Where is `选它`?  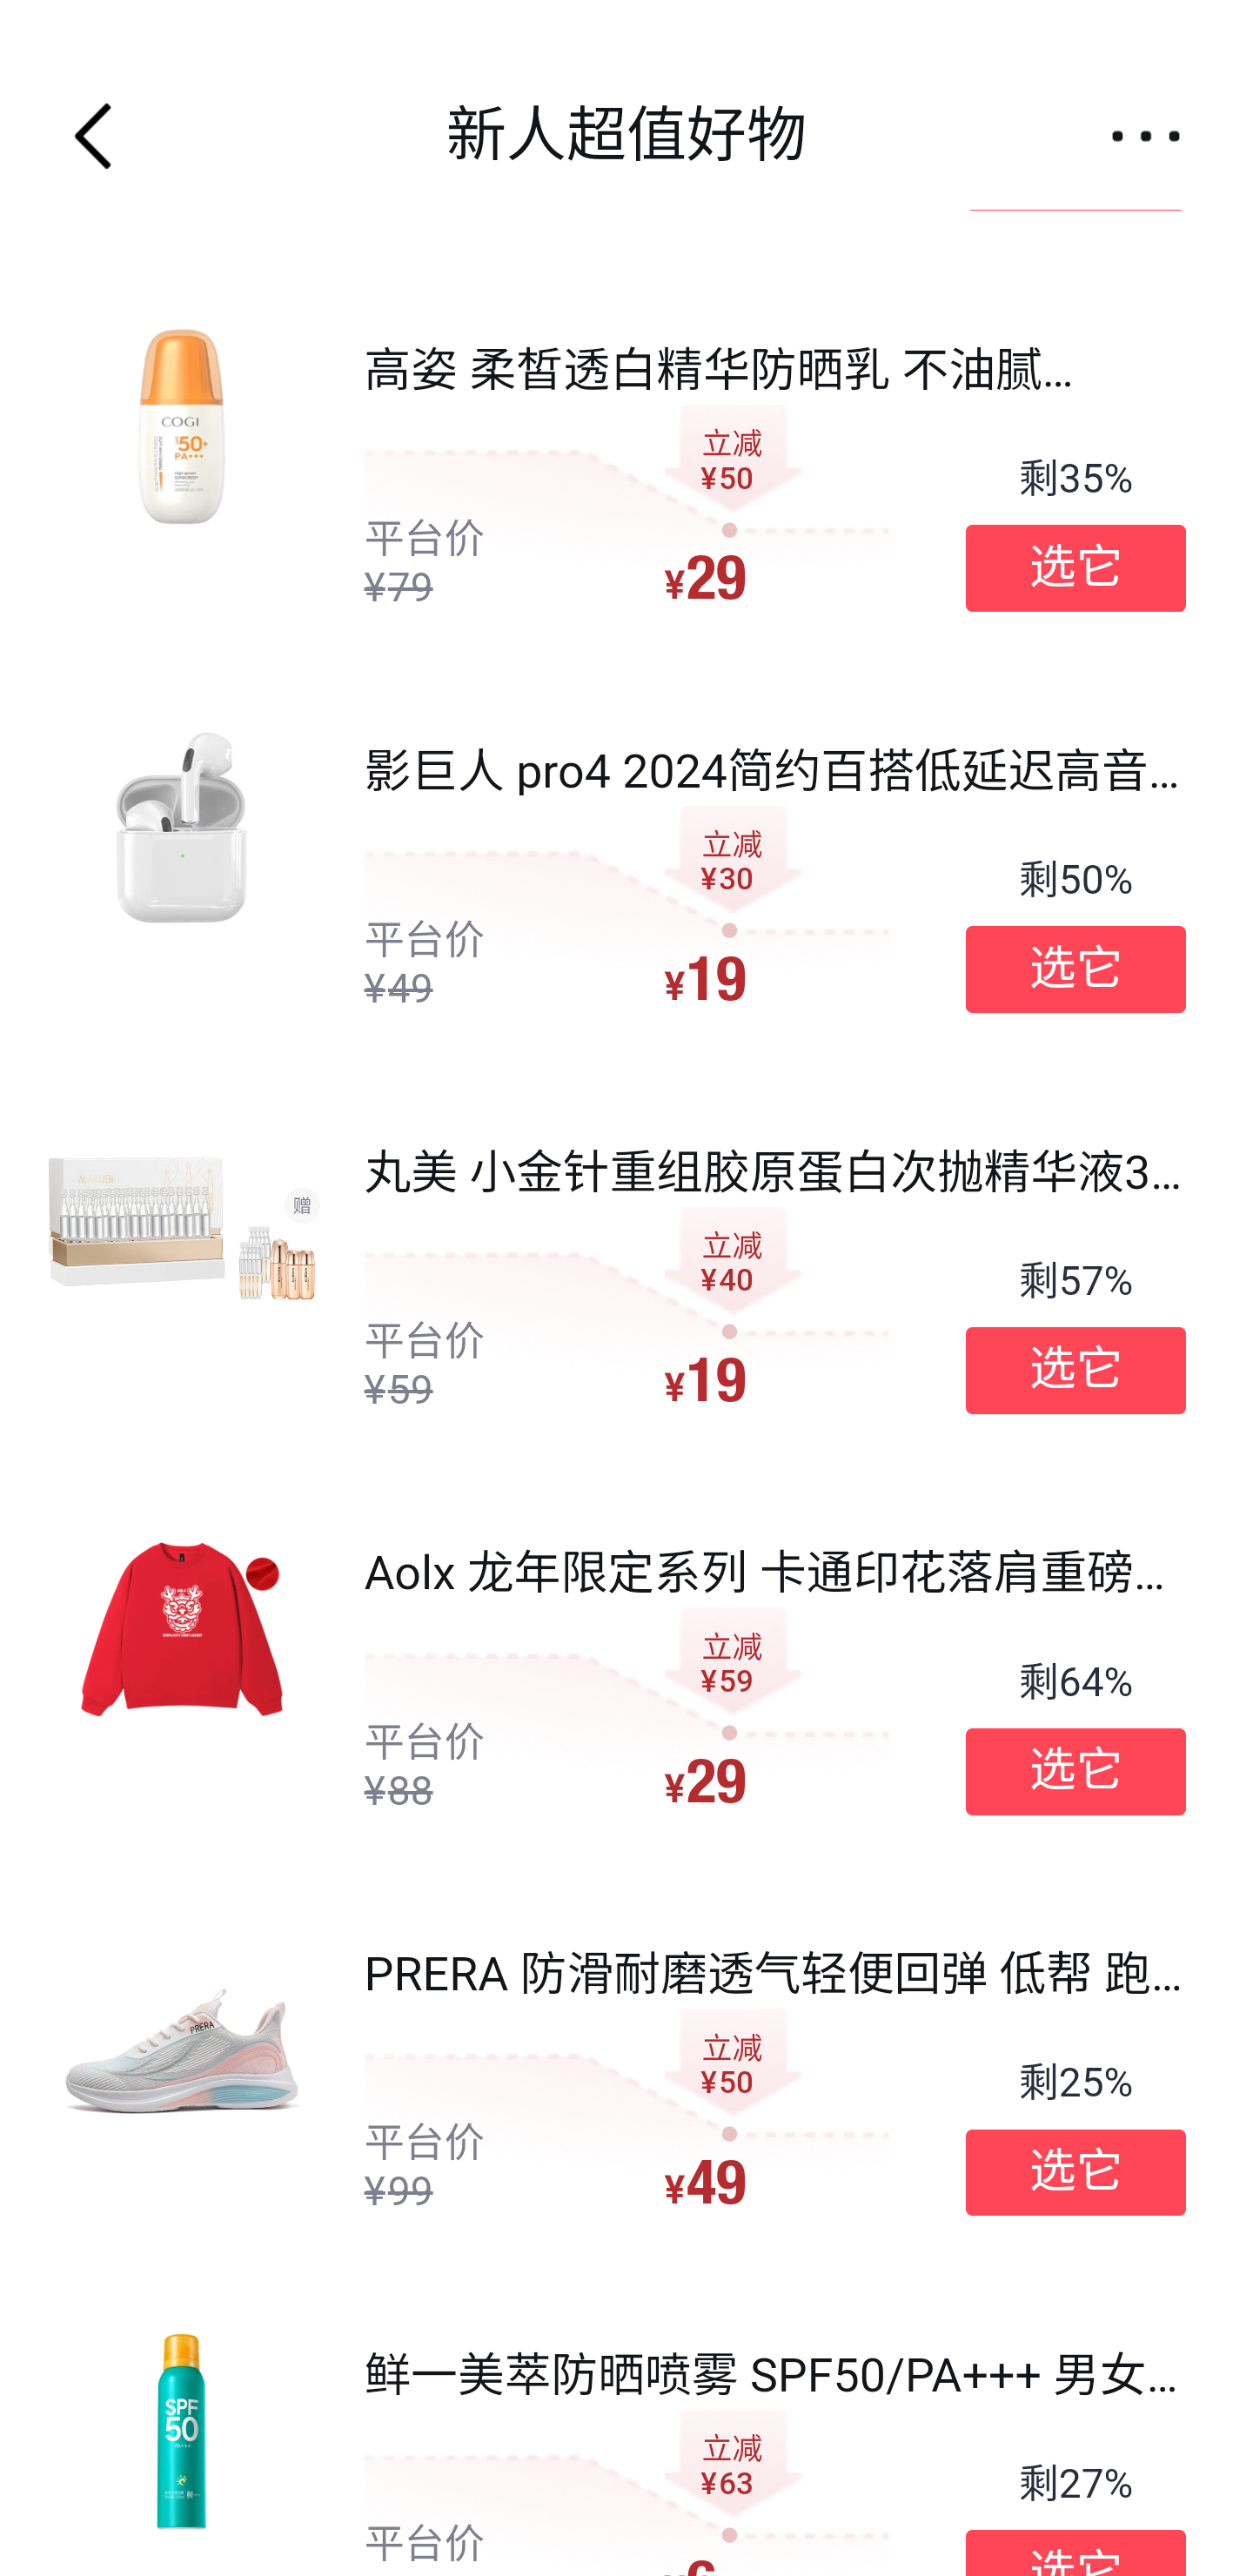 选它 is located at coordinates (1075, 1770).